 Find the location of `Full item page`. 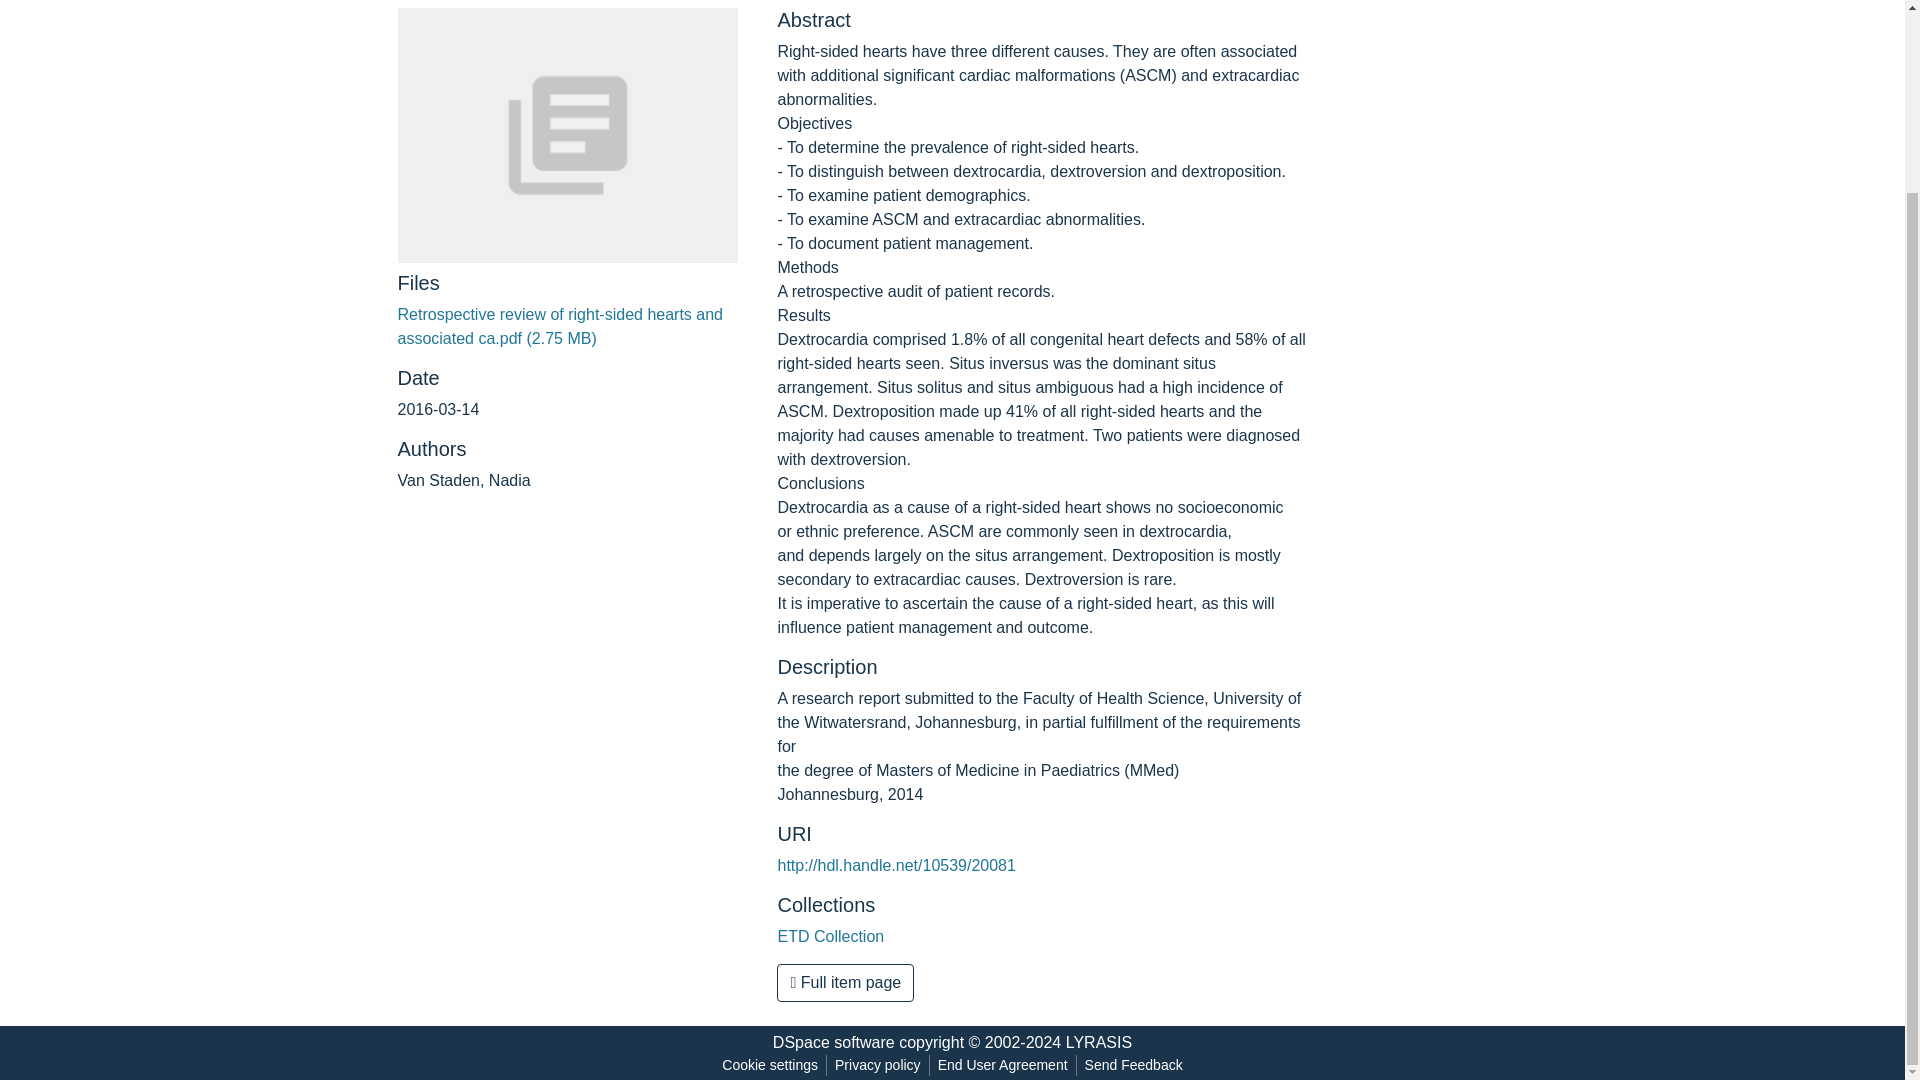

Full item page is located at coordinates (845, 983).